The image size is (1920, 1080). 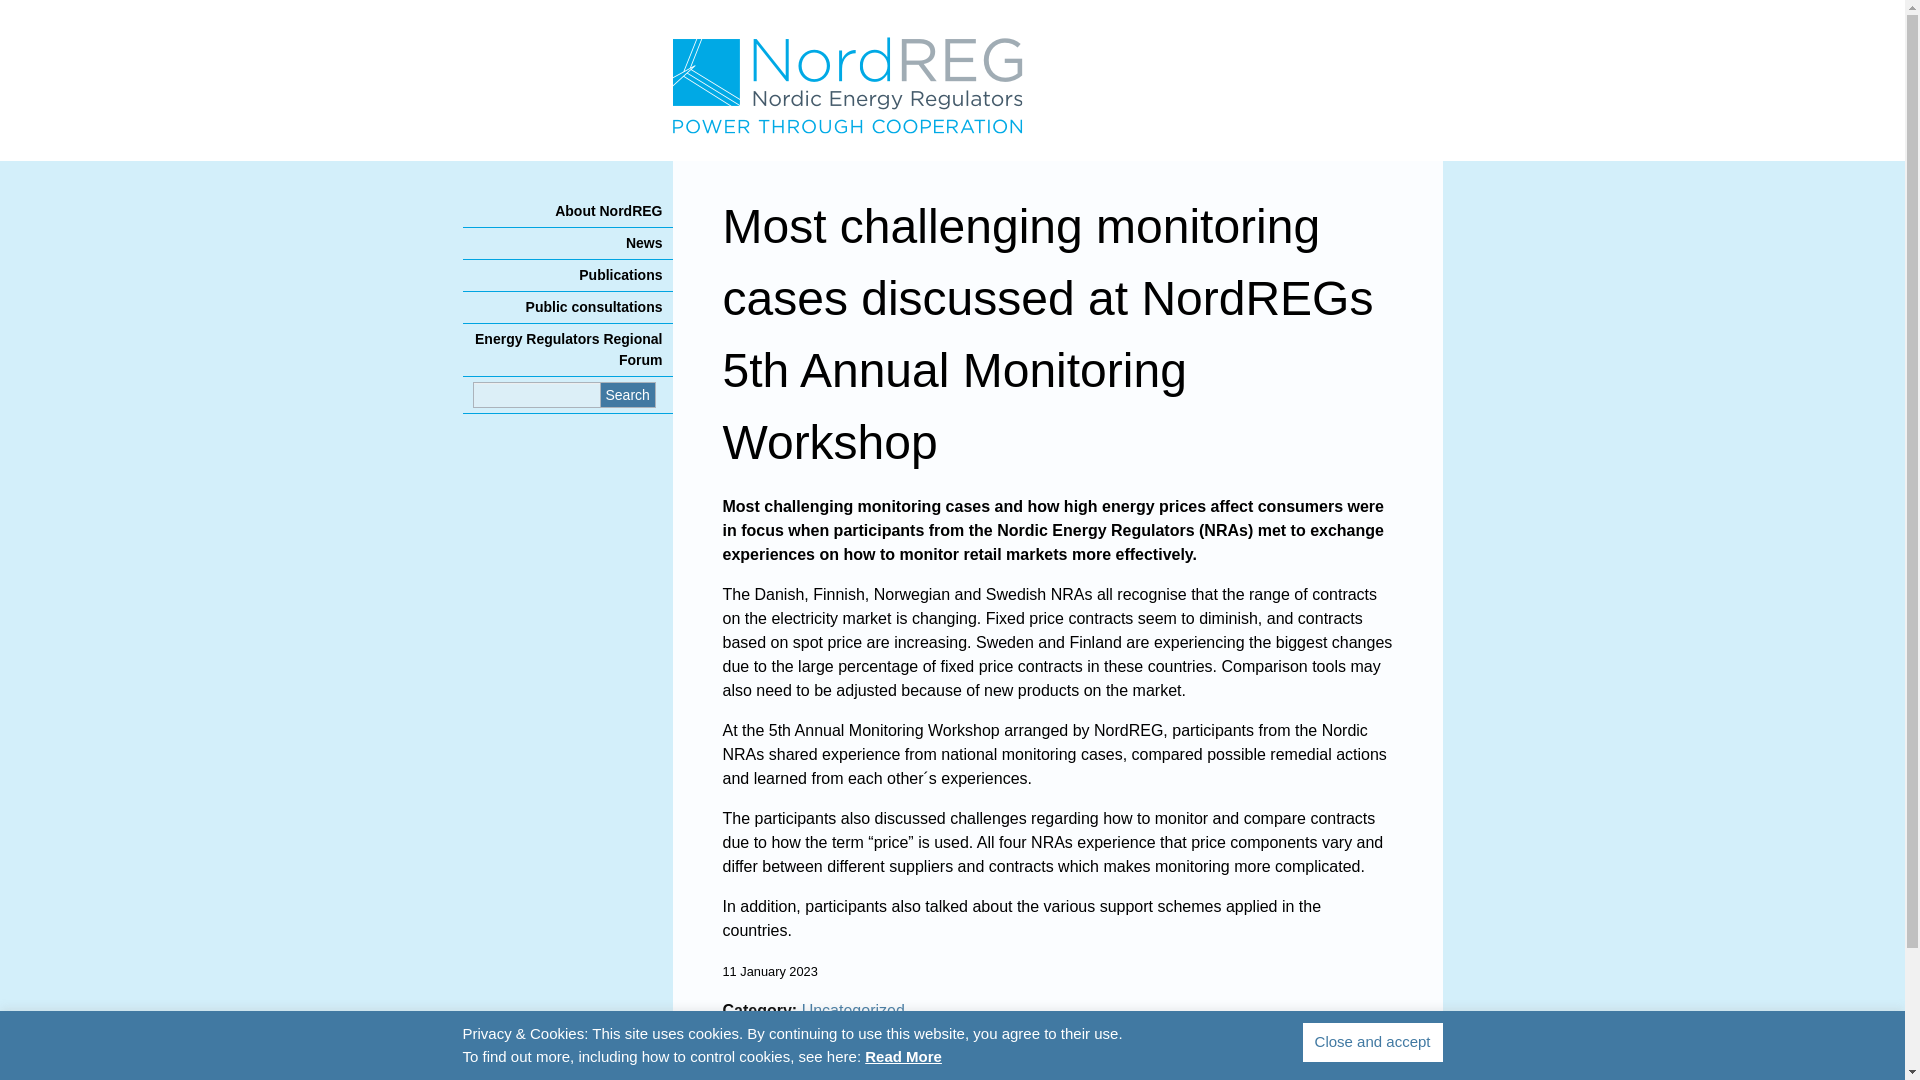 I want to click on Finland has the highest share of active customers, so click(x=888, y=1050).